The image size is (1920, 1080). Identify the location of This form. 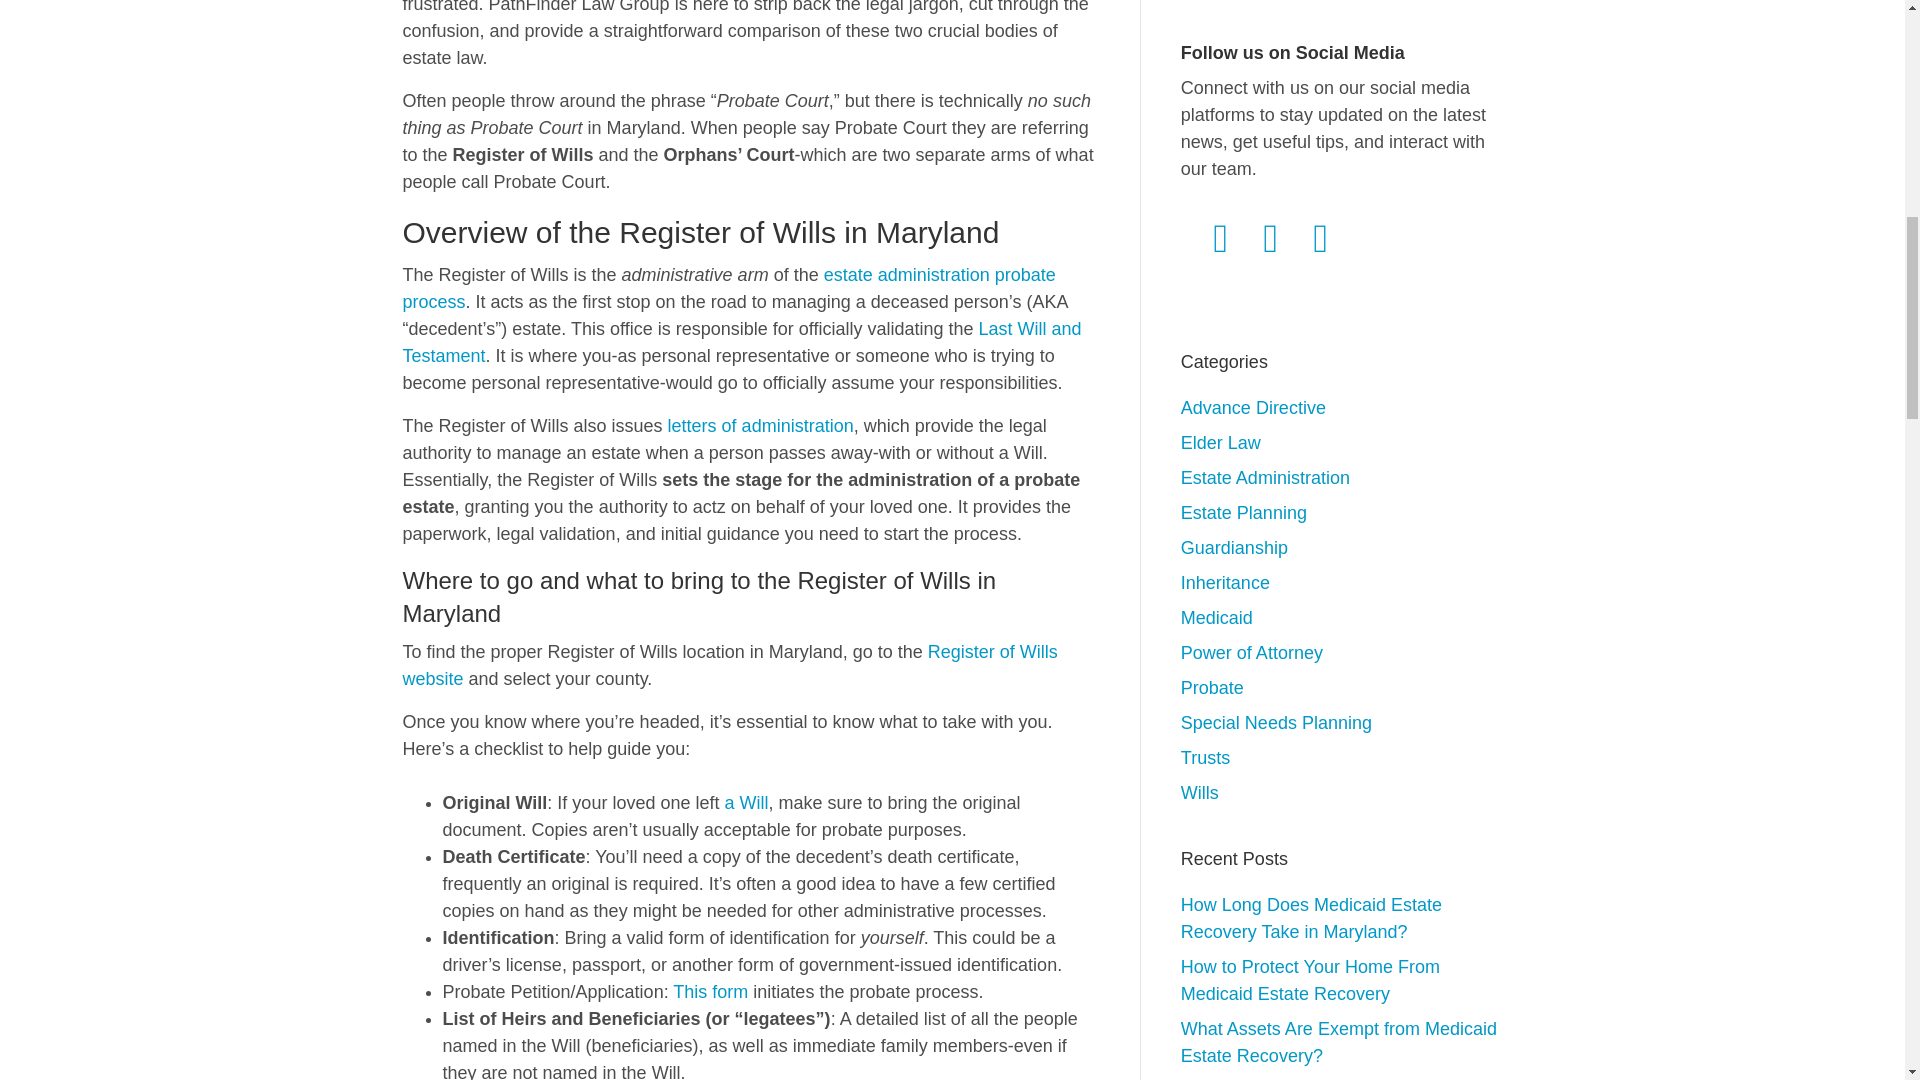
(710, 992).